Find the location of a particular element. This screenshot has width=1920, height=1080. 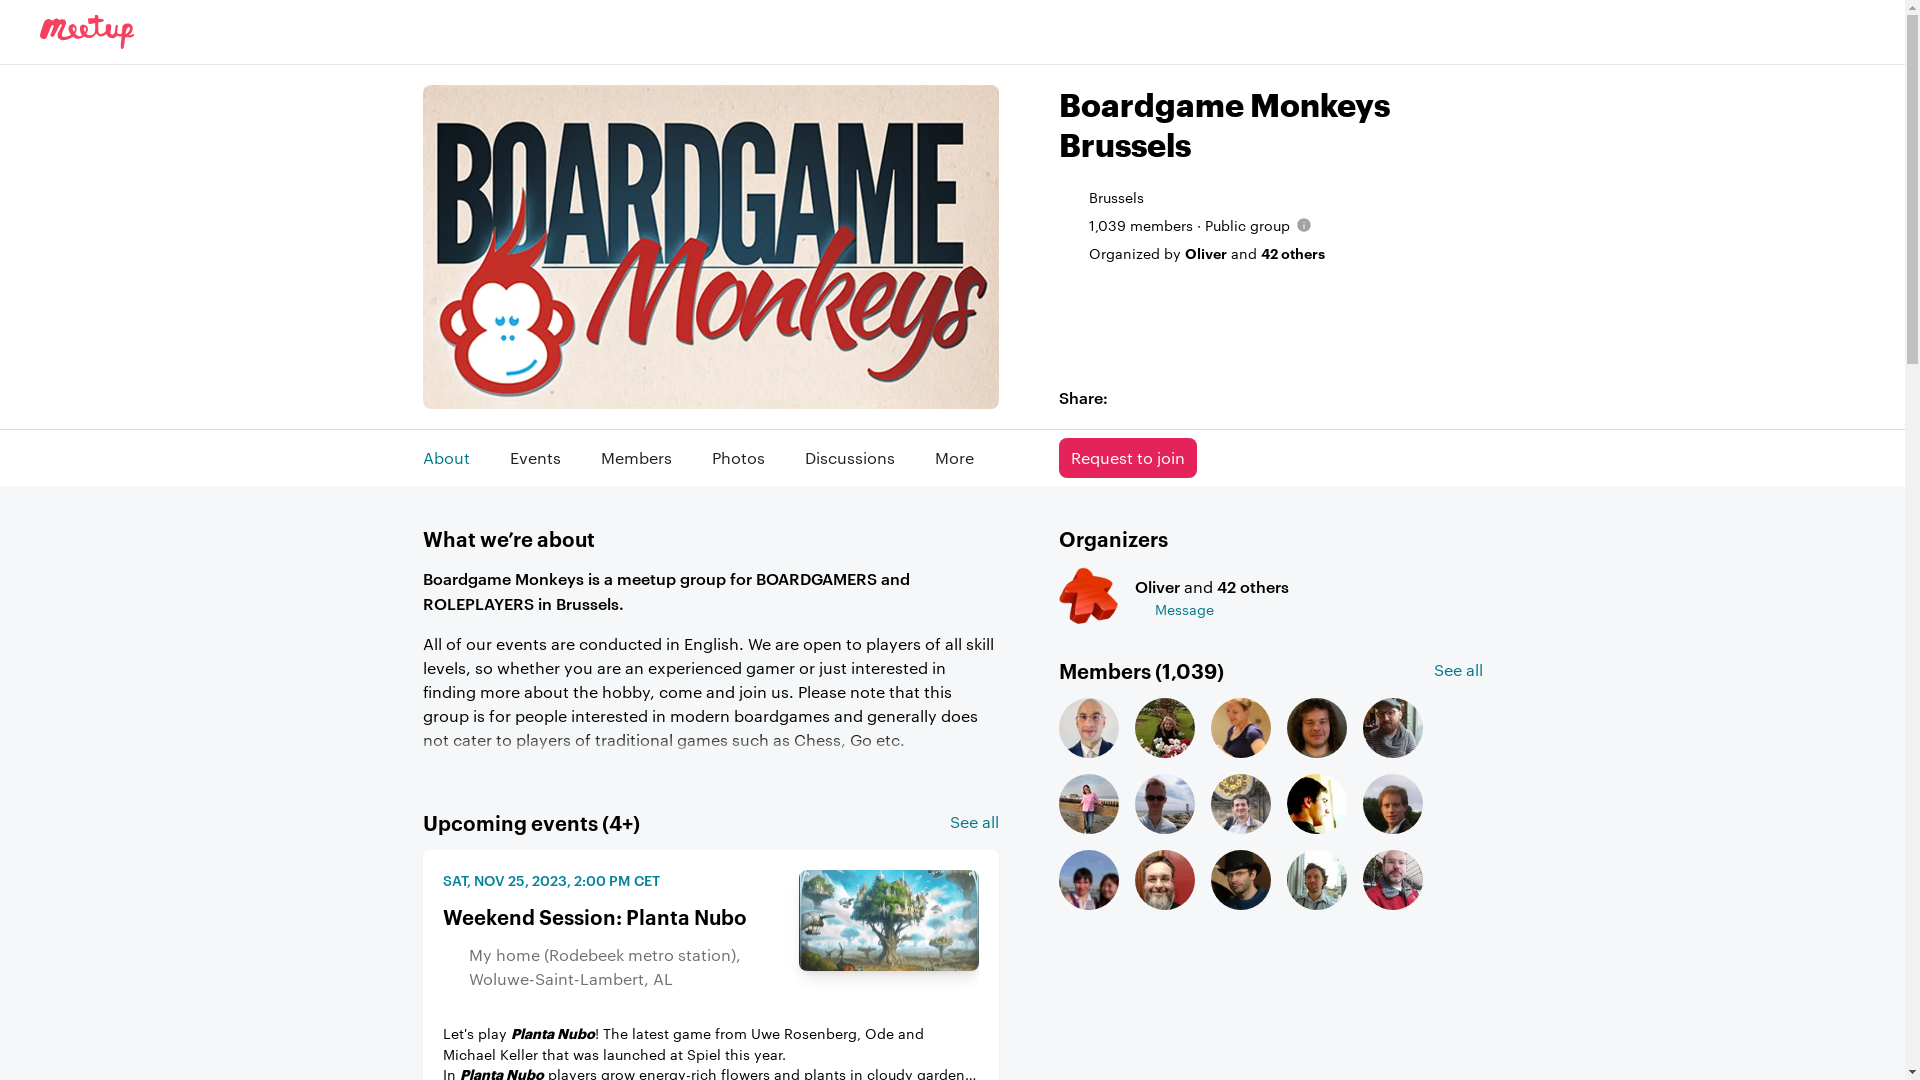

Facebook is located at coordinates (1158, 396).